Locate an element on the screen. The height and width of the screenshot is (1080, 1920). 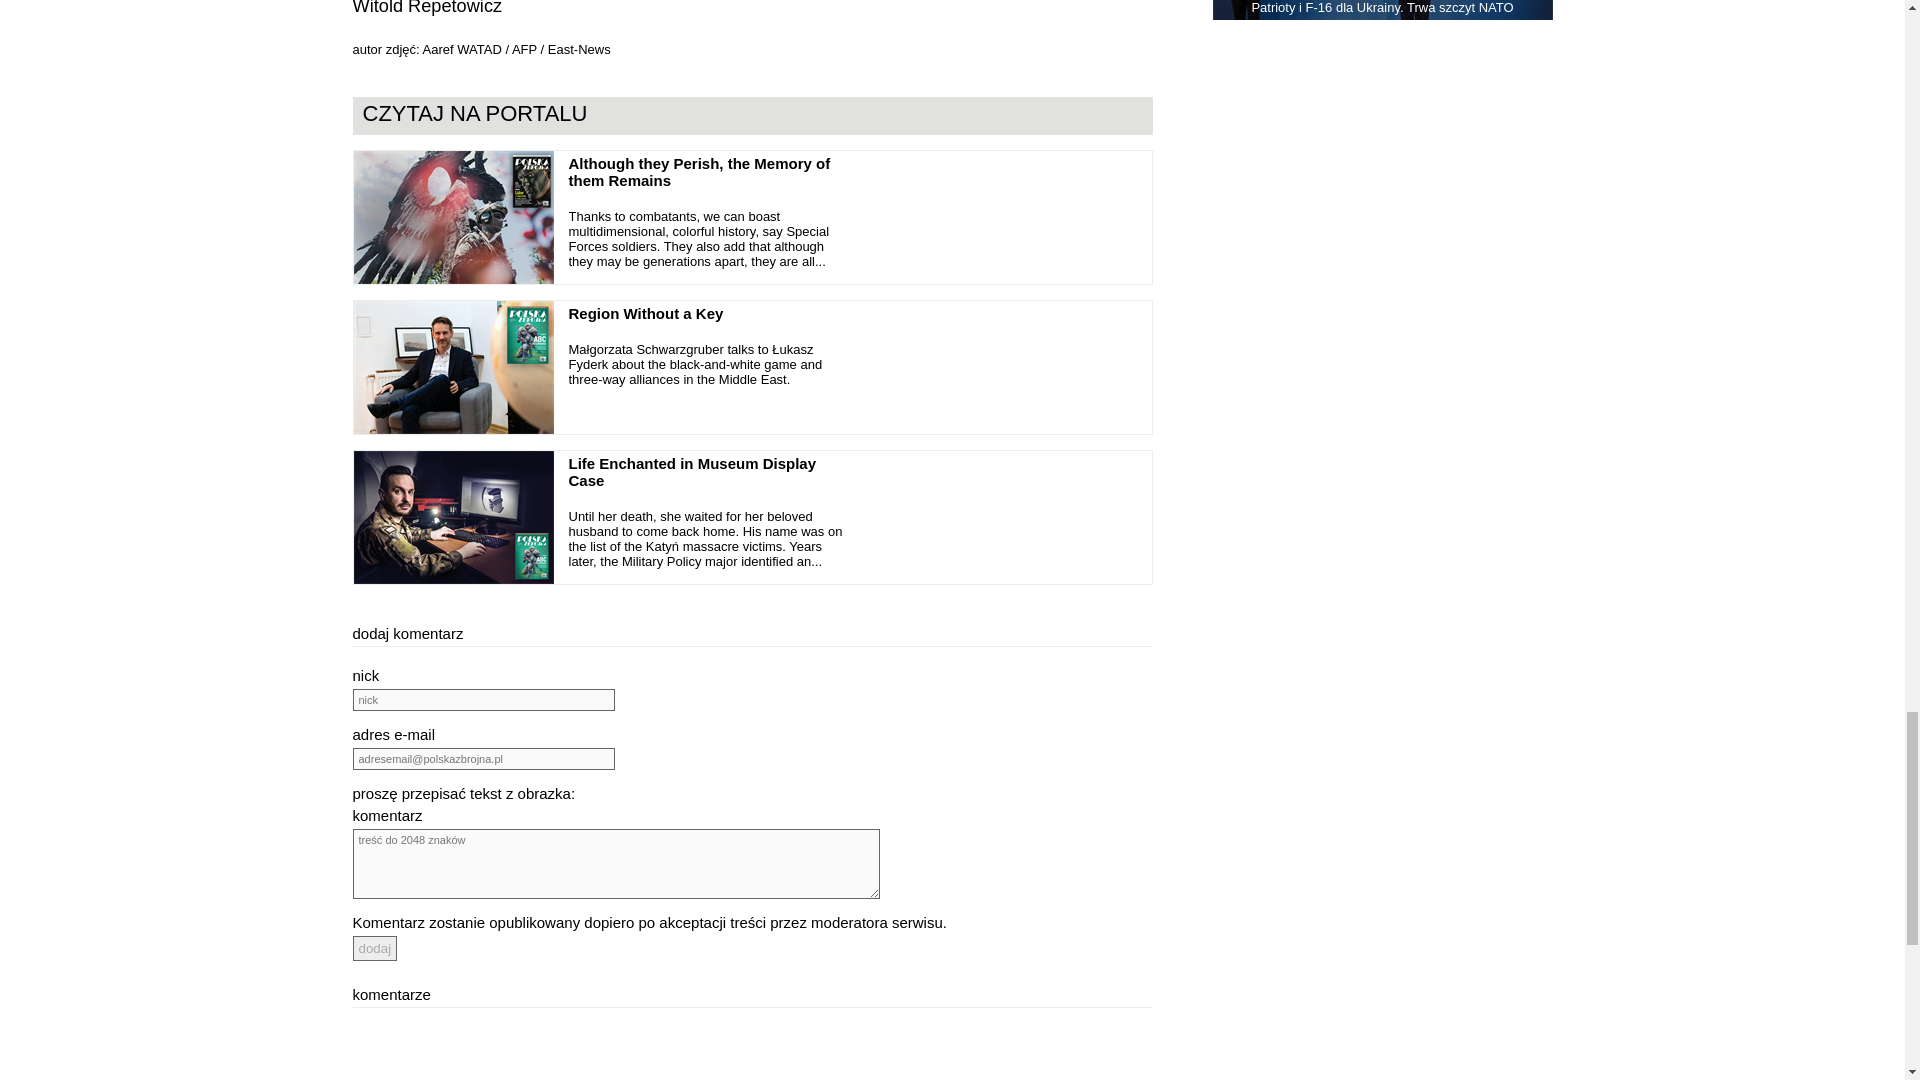
dodaj is located at coordinates (374, 948).